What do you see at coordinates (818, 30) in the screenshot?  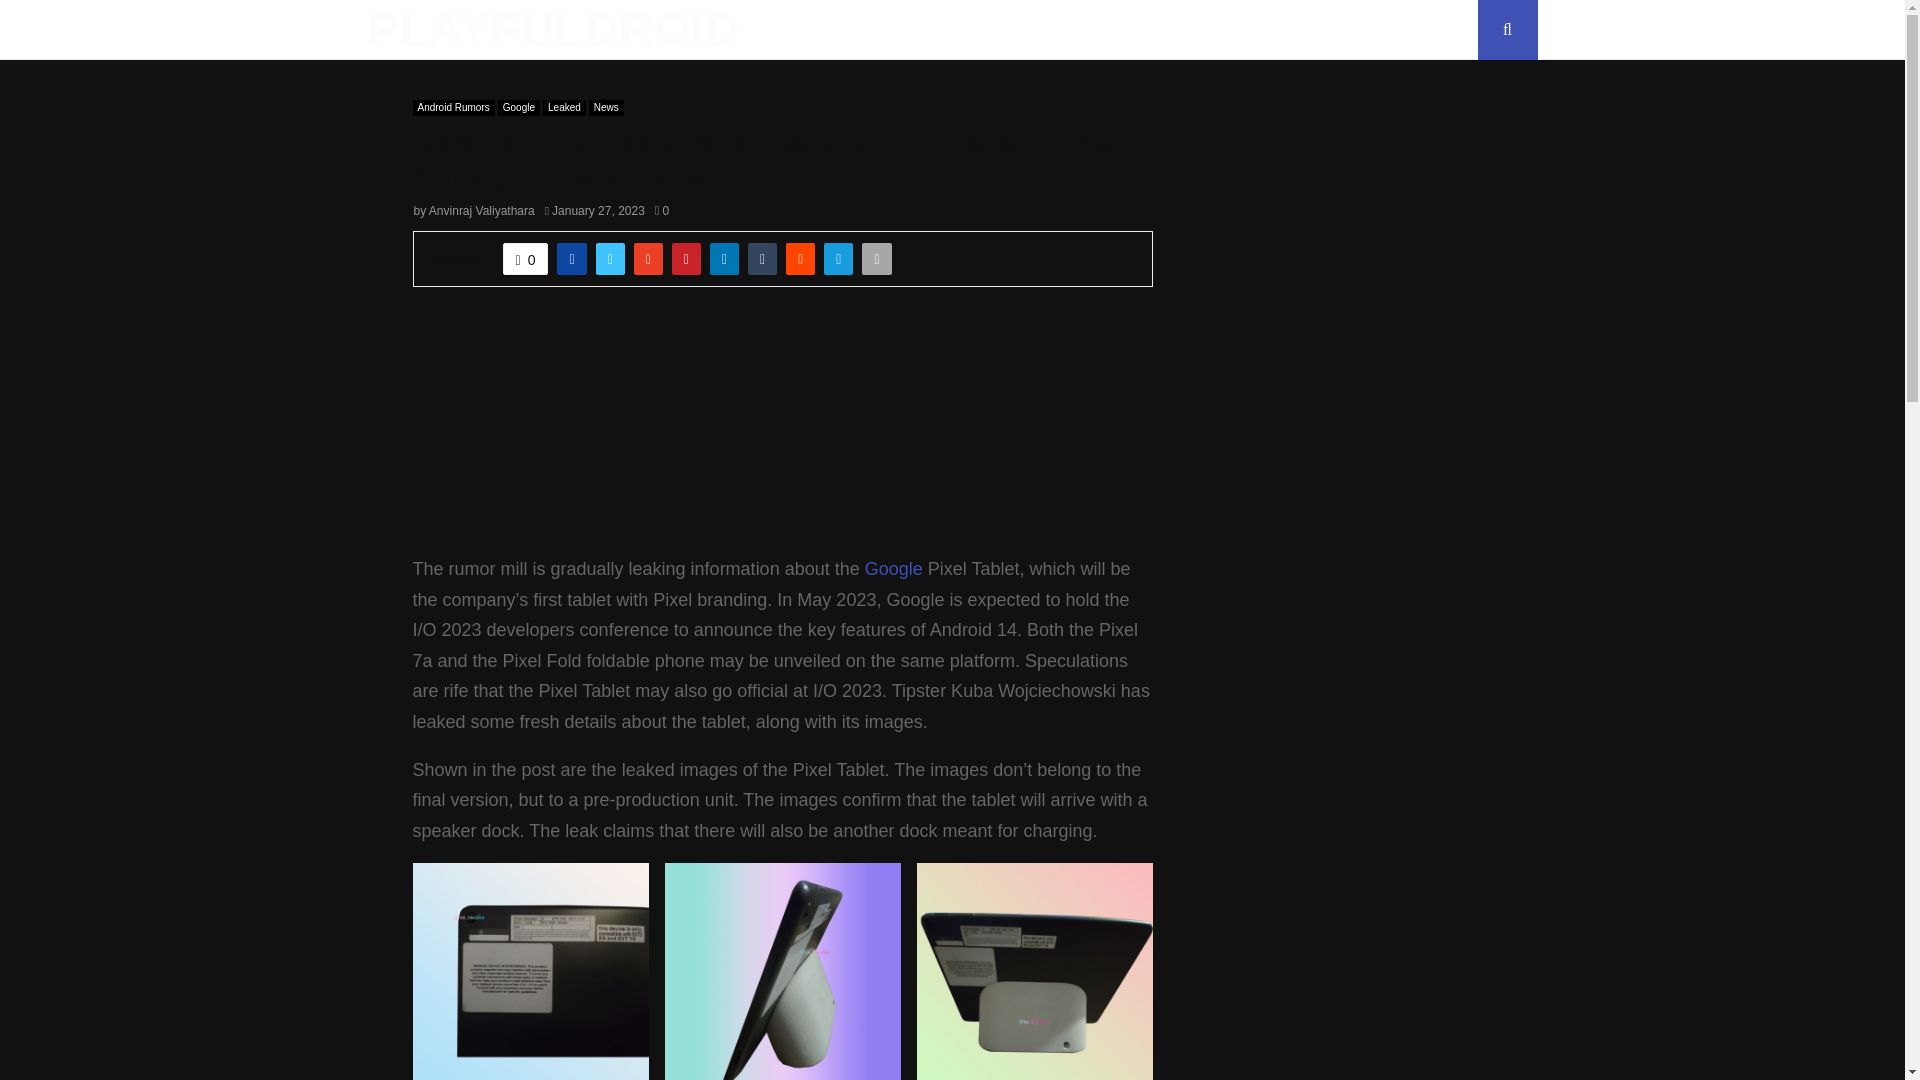 I see `HOME` at bounding box center [818, 30].